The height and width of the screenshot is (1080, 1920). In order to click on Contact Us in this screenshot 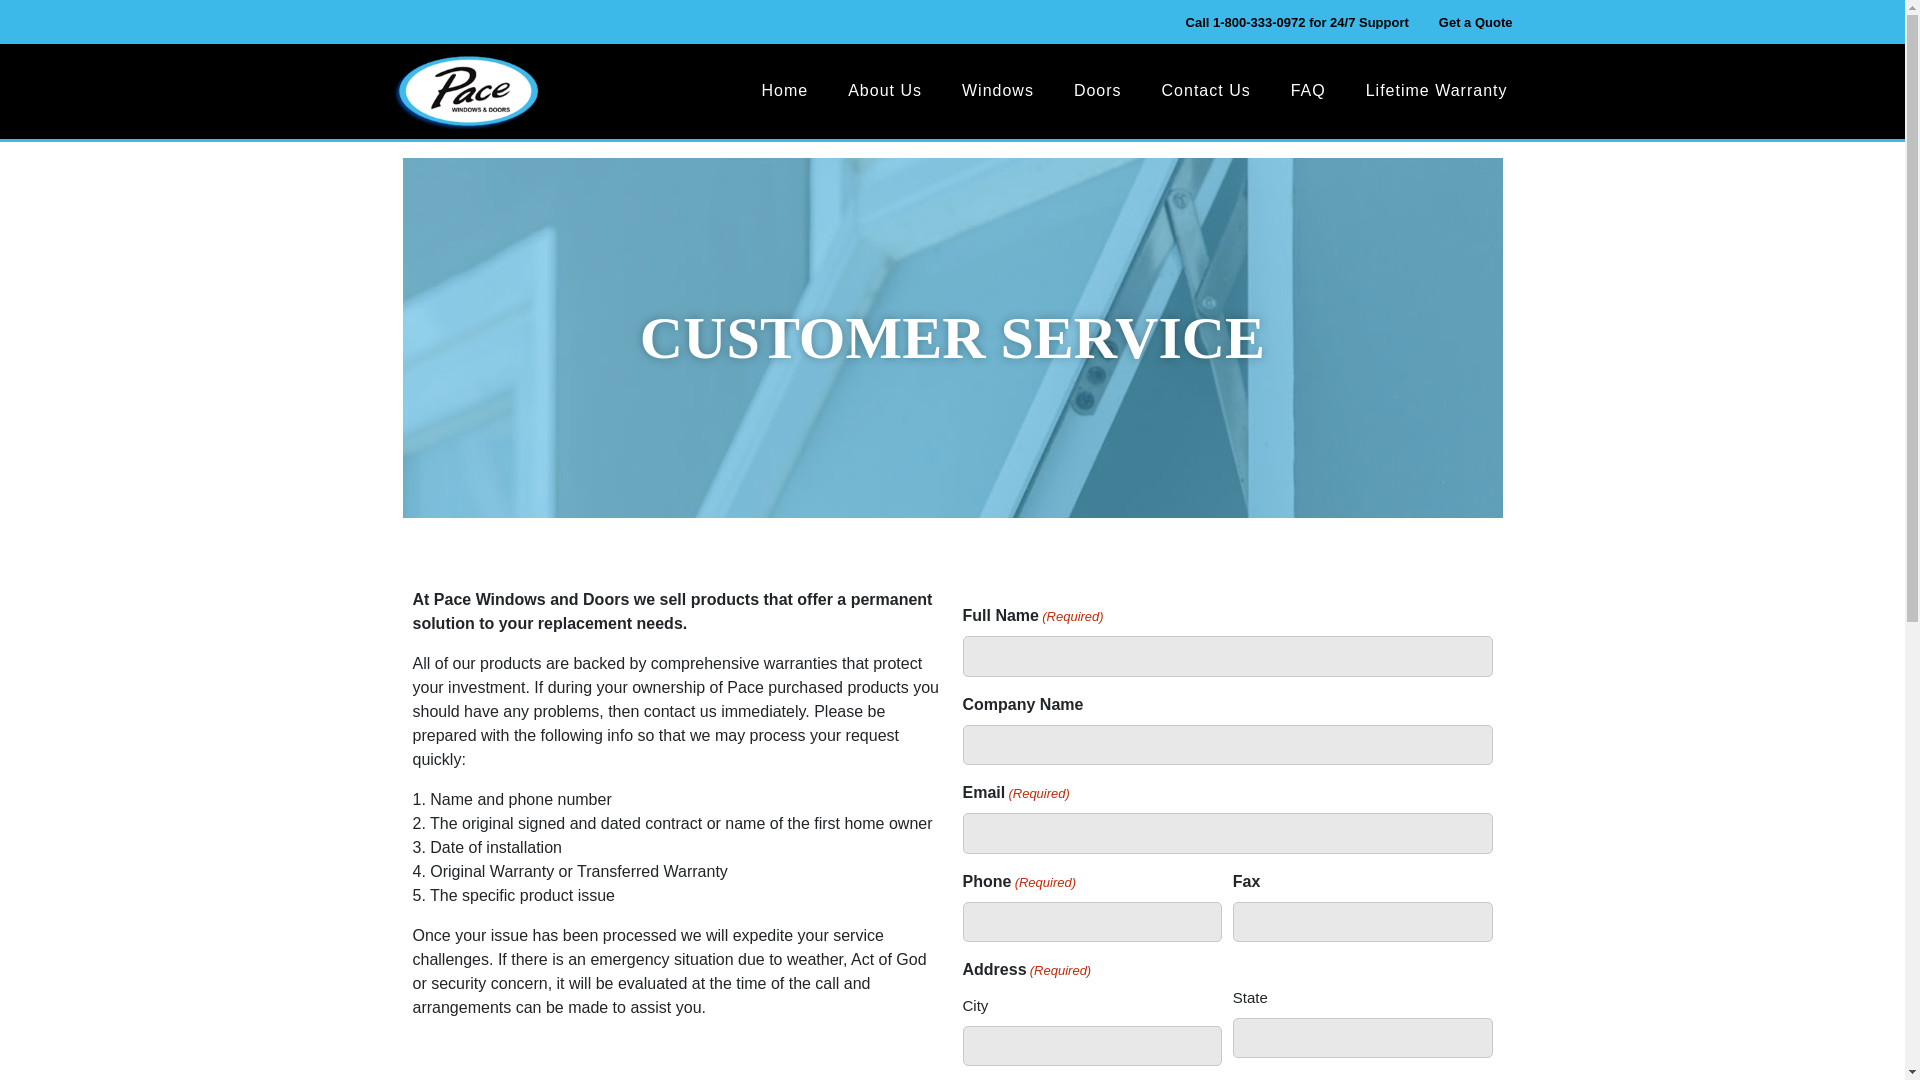, I will do `click(1206, 90)`.